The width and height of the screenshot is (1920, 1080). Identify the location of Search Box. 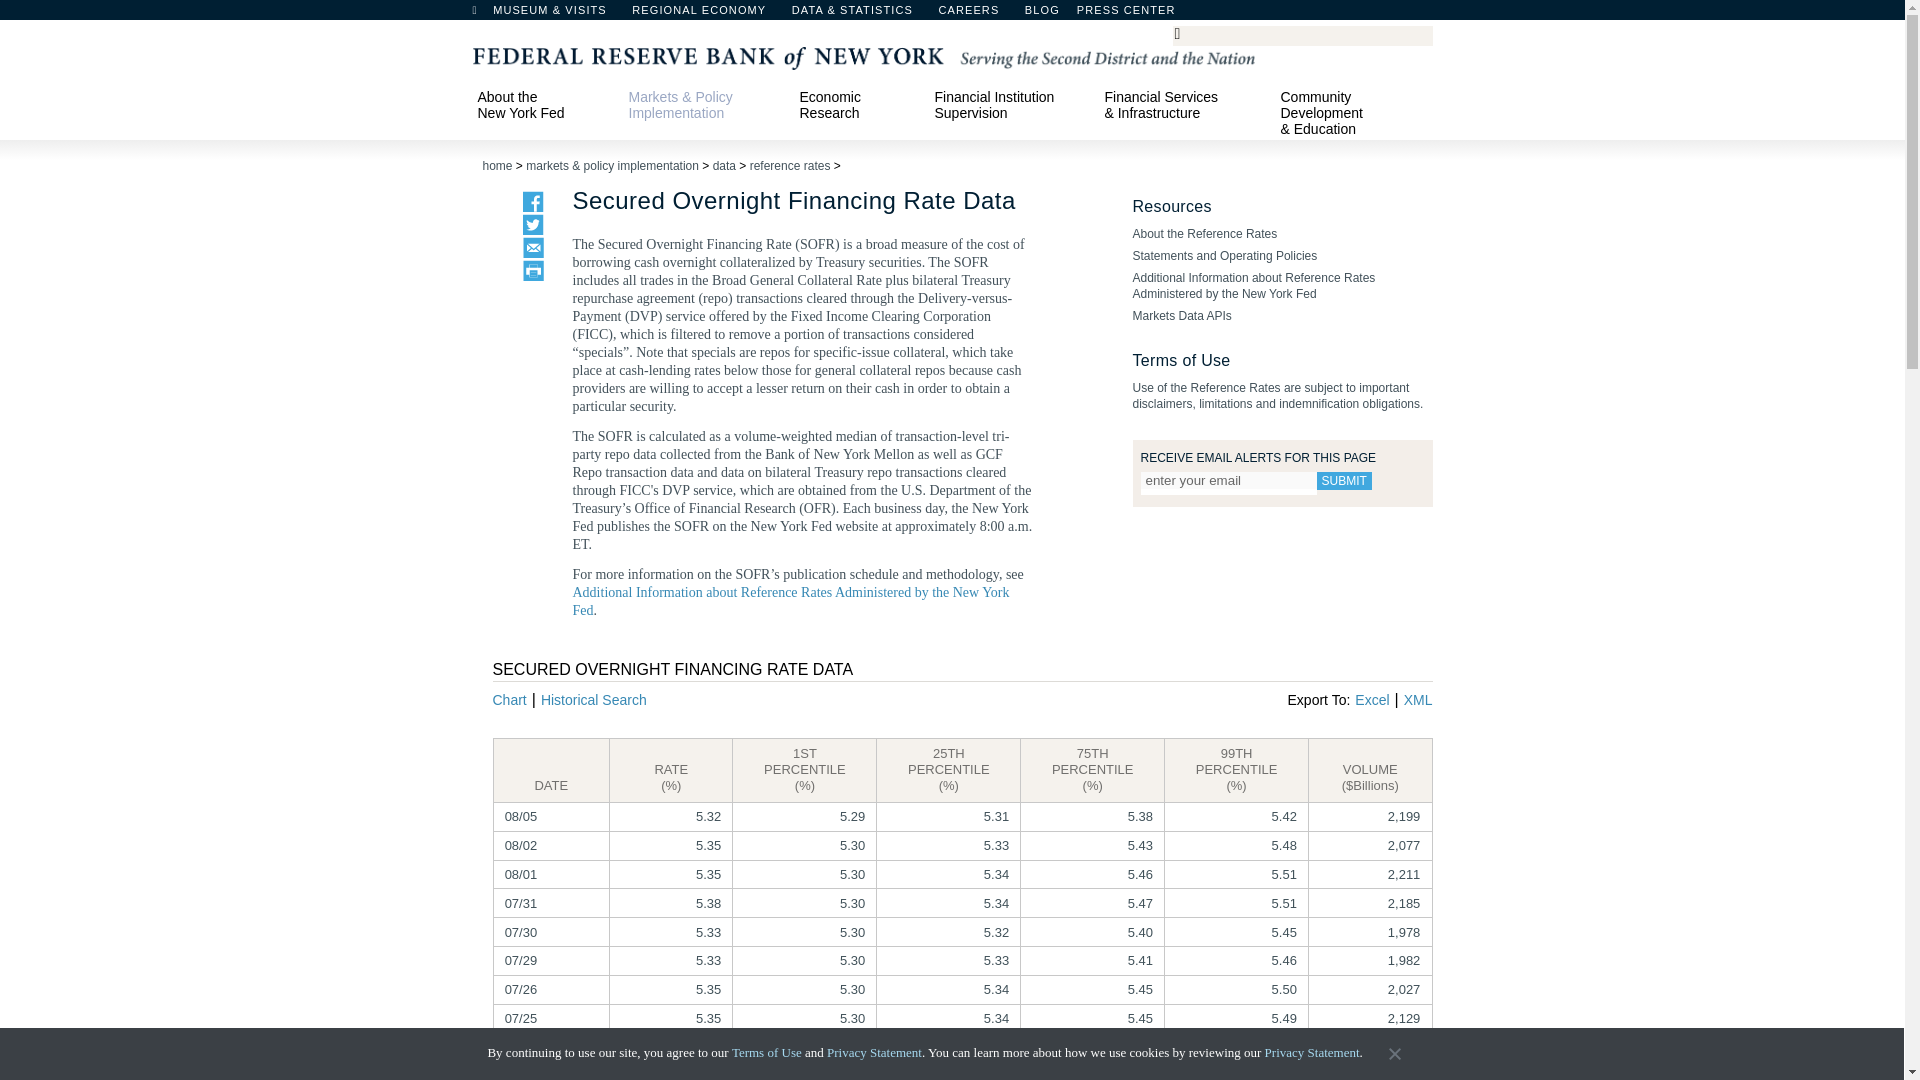
(1299, 34).